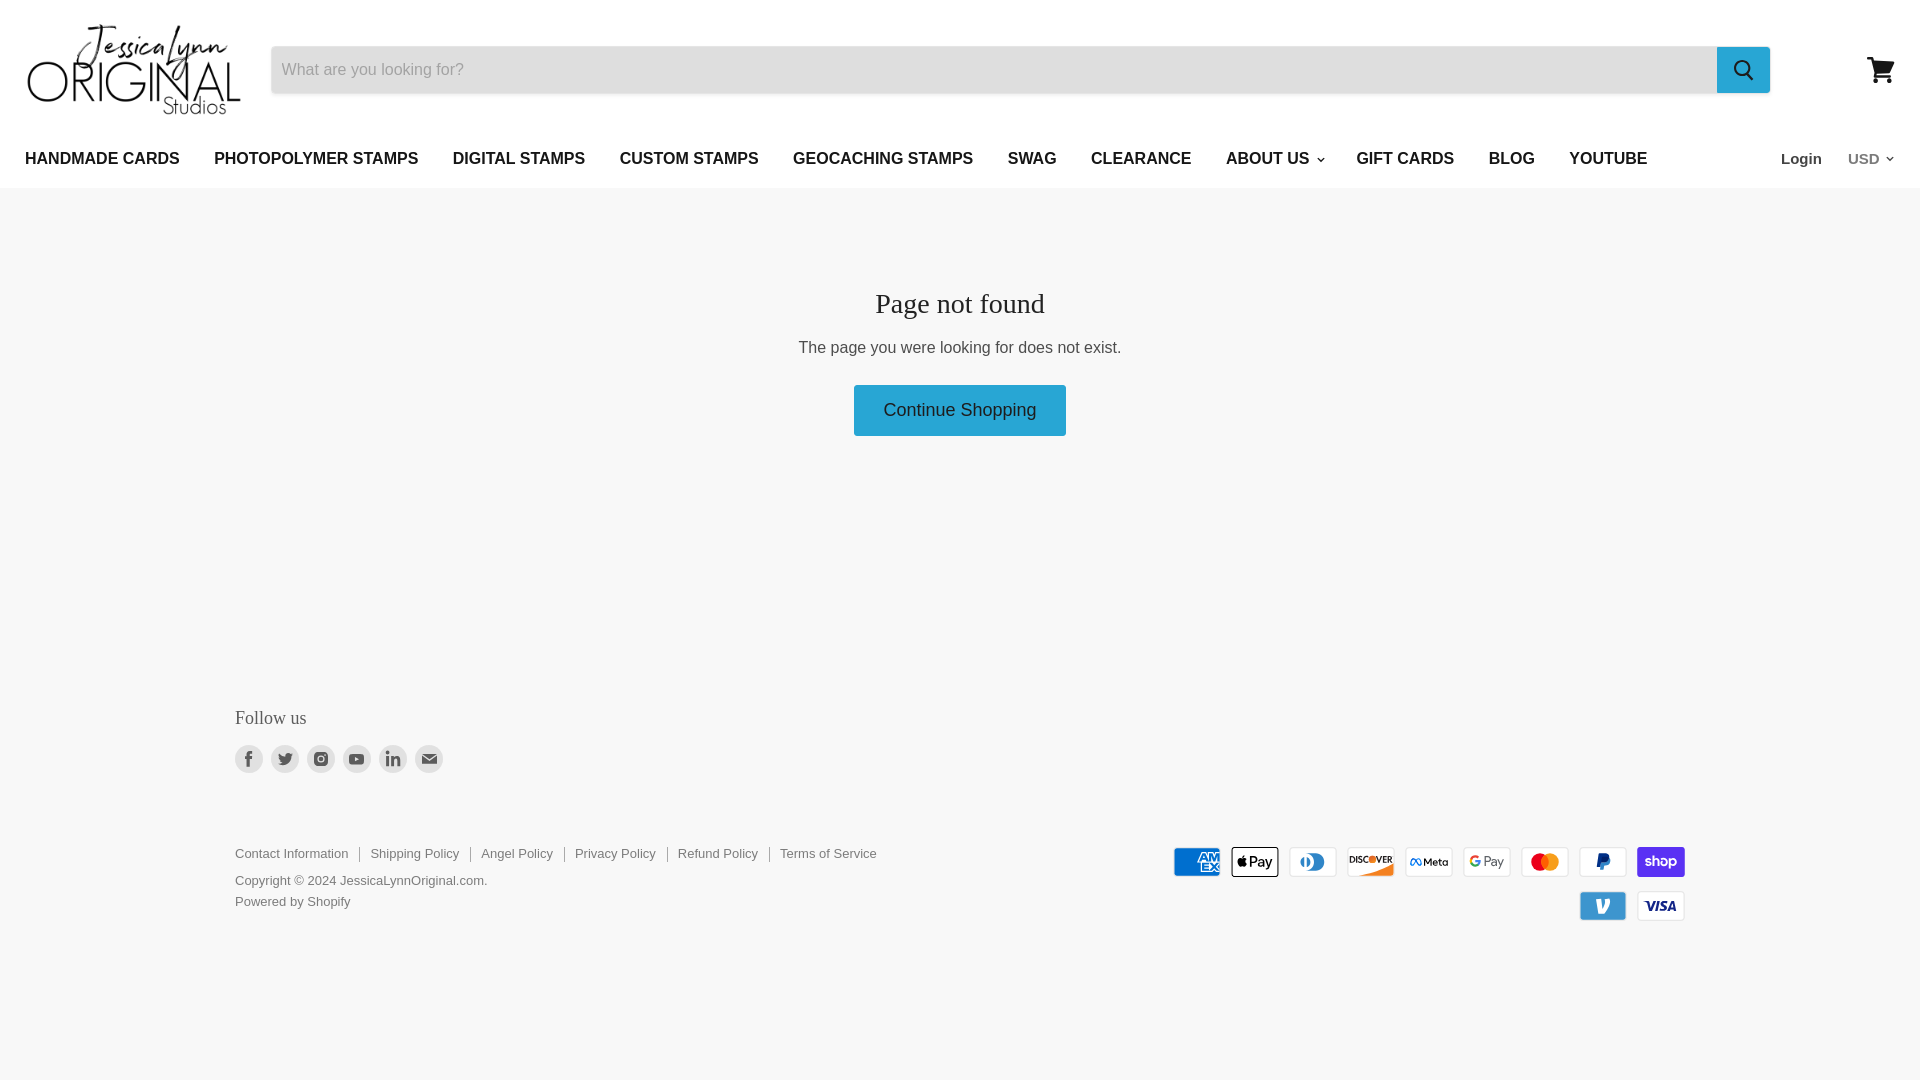 The height and width of the screenshot is (1080, 1920). What do you see at coordinates (1197, 861) in the screenshot?
I see `American Express` at bounding box center [1197, 861].